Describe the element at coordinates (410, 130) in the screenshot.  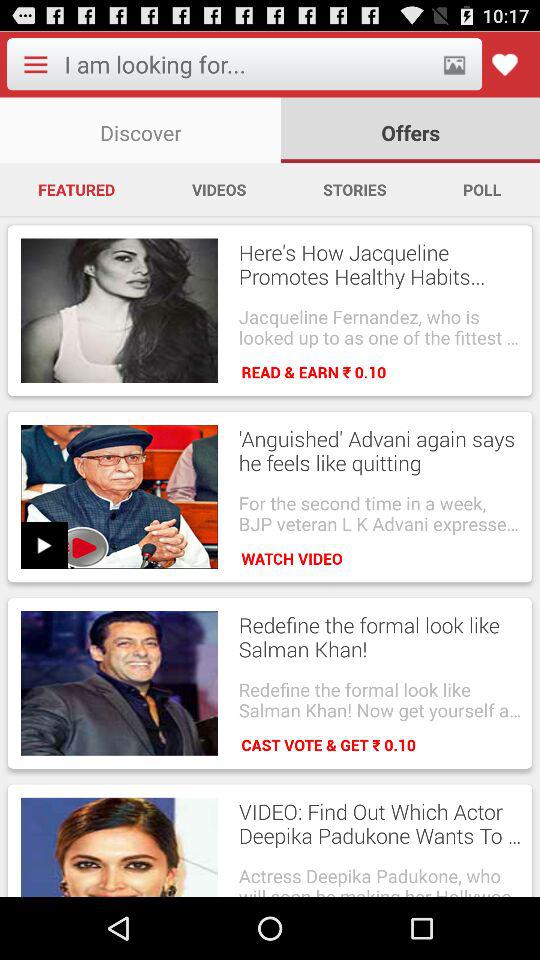
I see `scroll until offers item` at that location.